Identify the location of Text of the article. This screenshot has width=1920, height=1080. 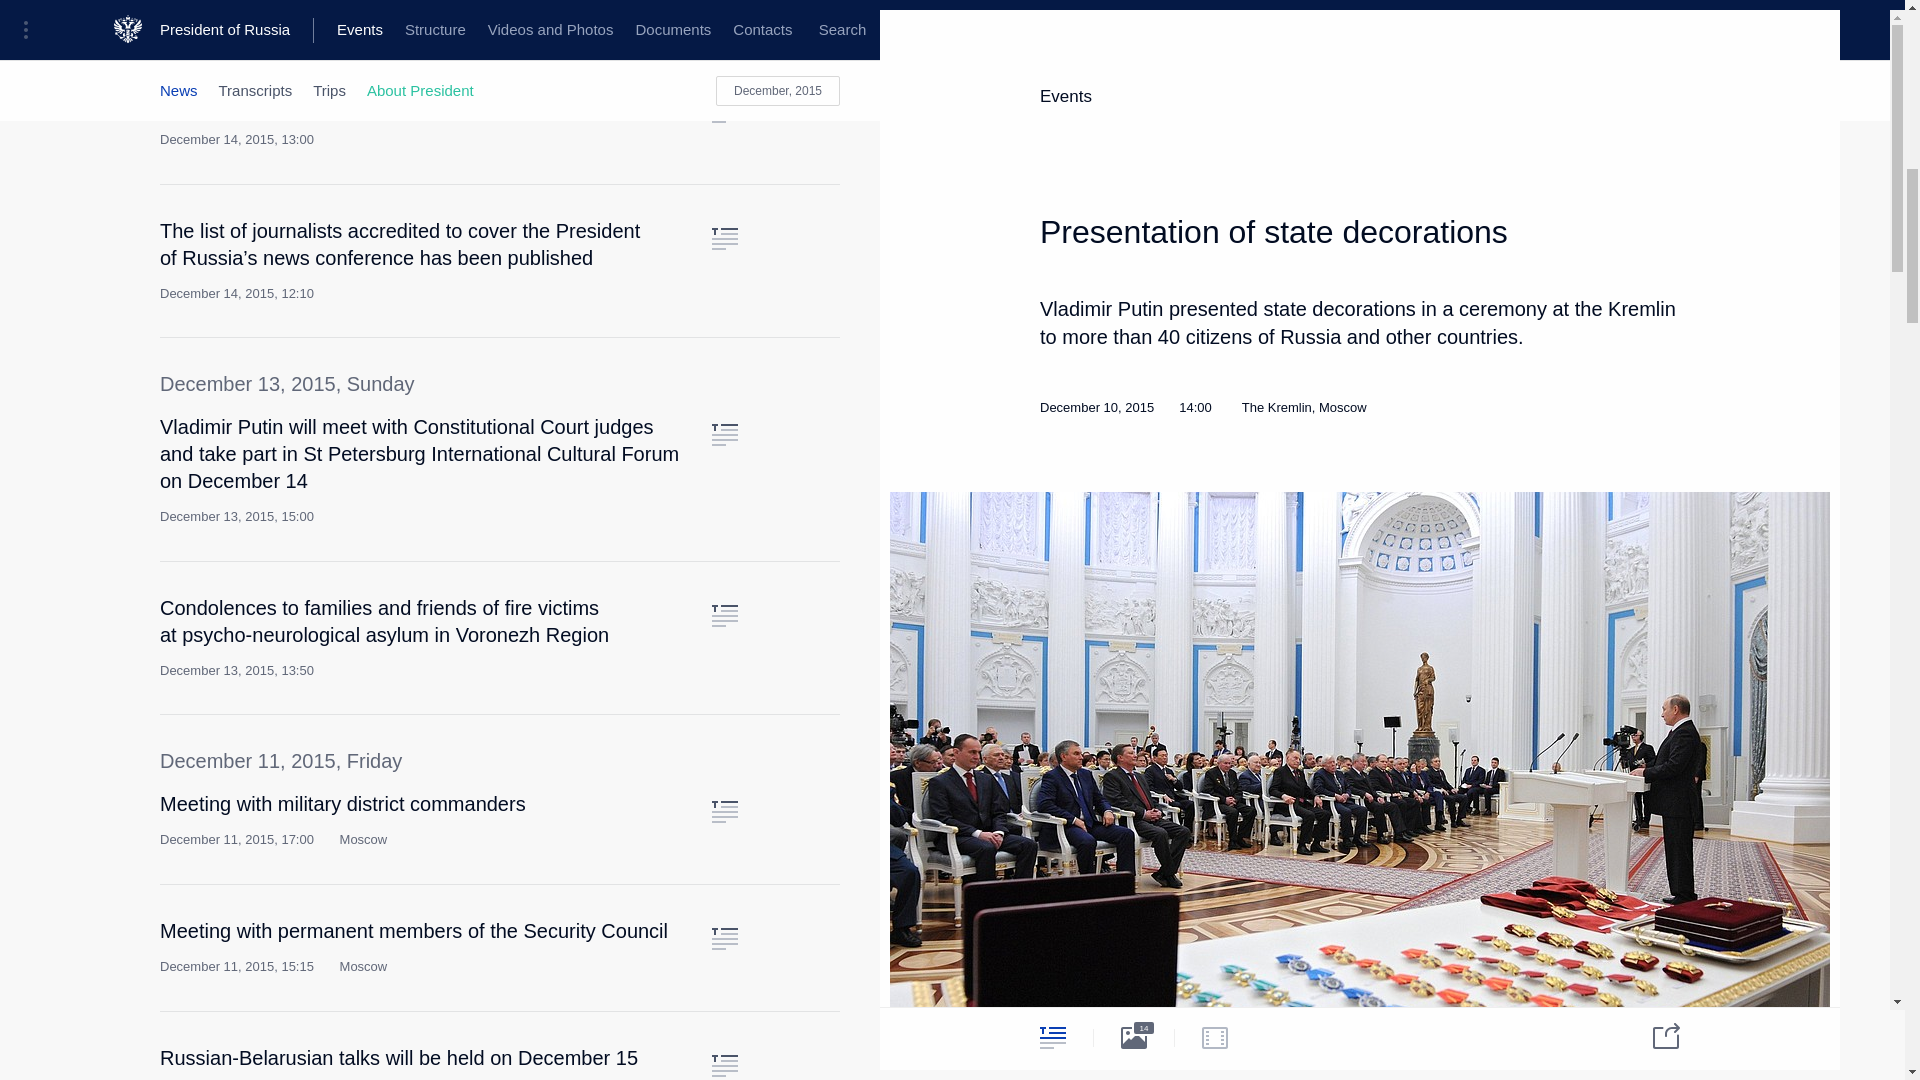
(724, 812).